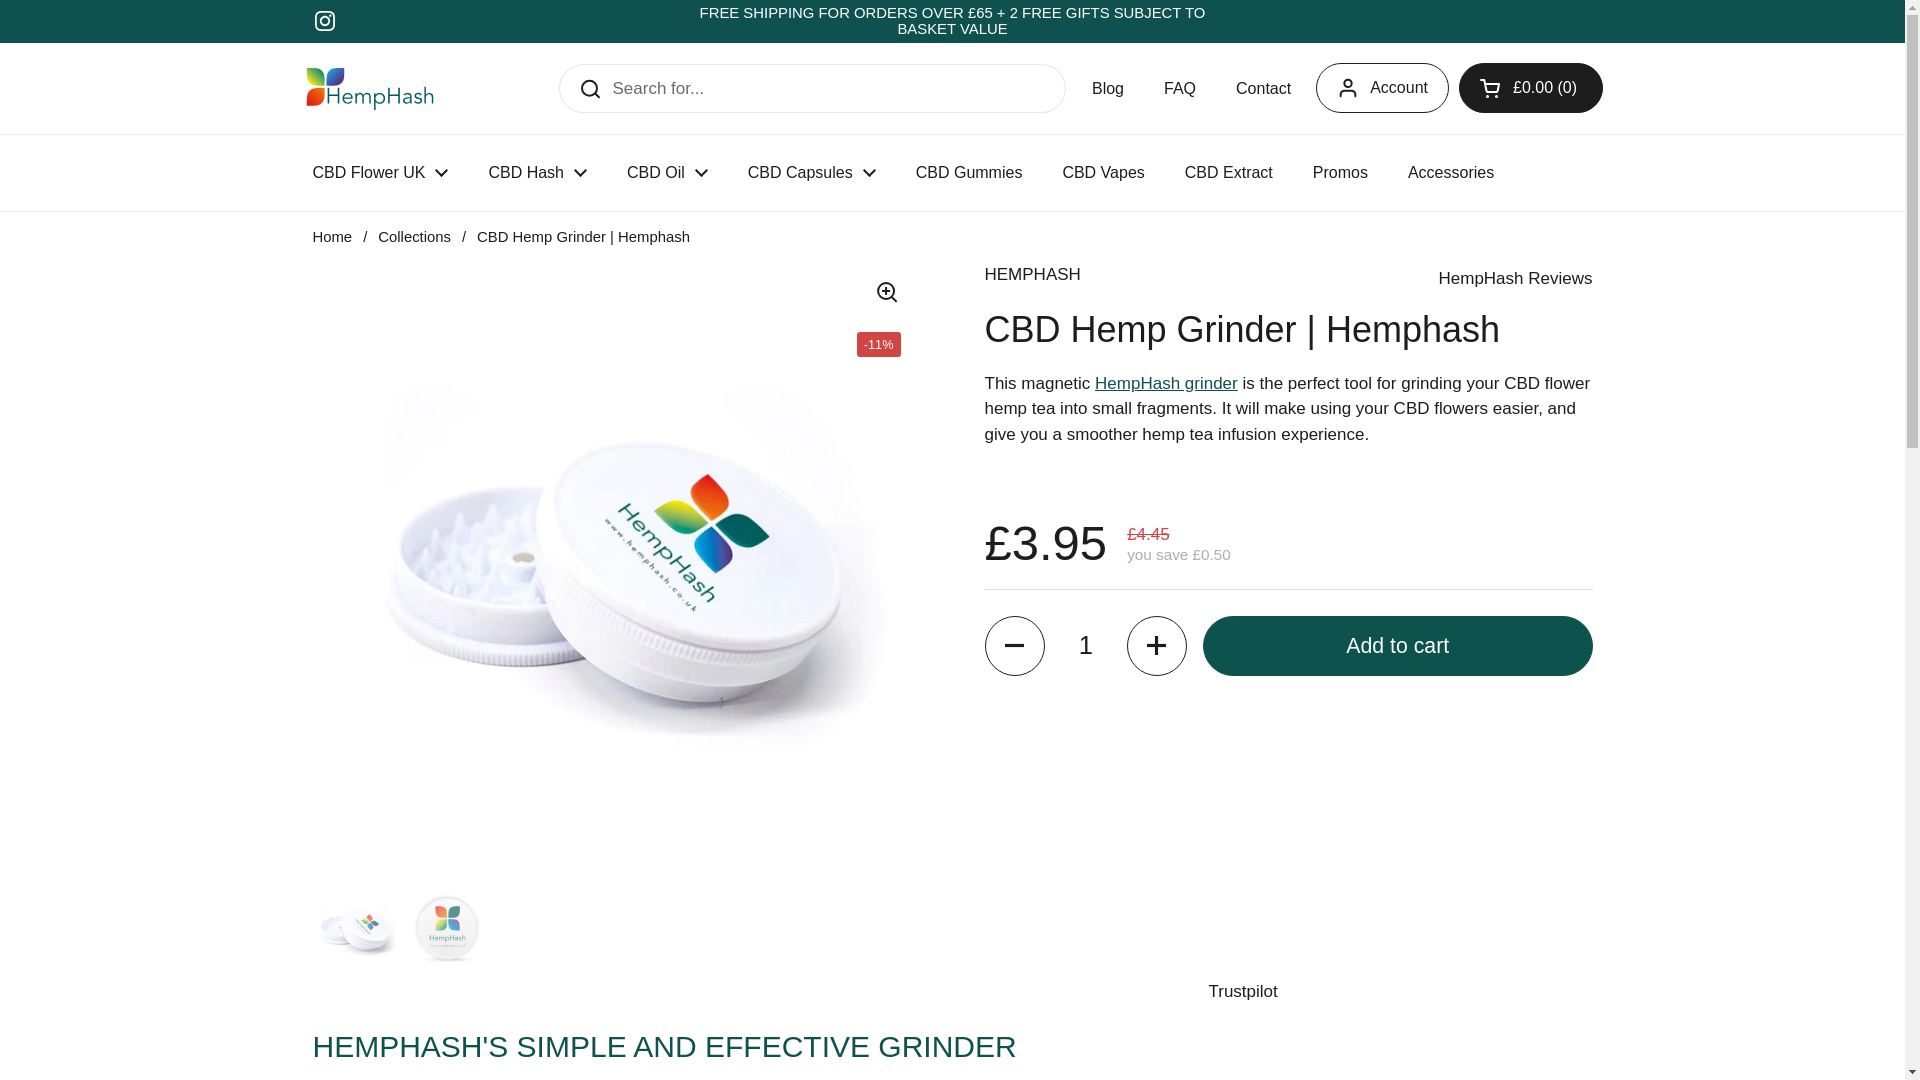  I want to click on CBD Gummies, so click(969, 172).